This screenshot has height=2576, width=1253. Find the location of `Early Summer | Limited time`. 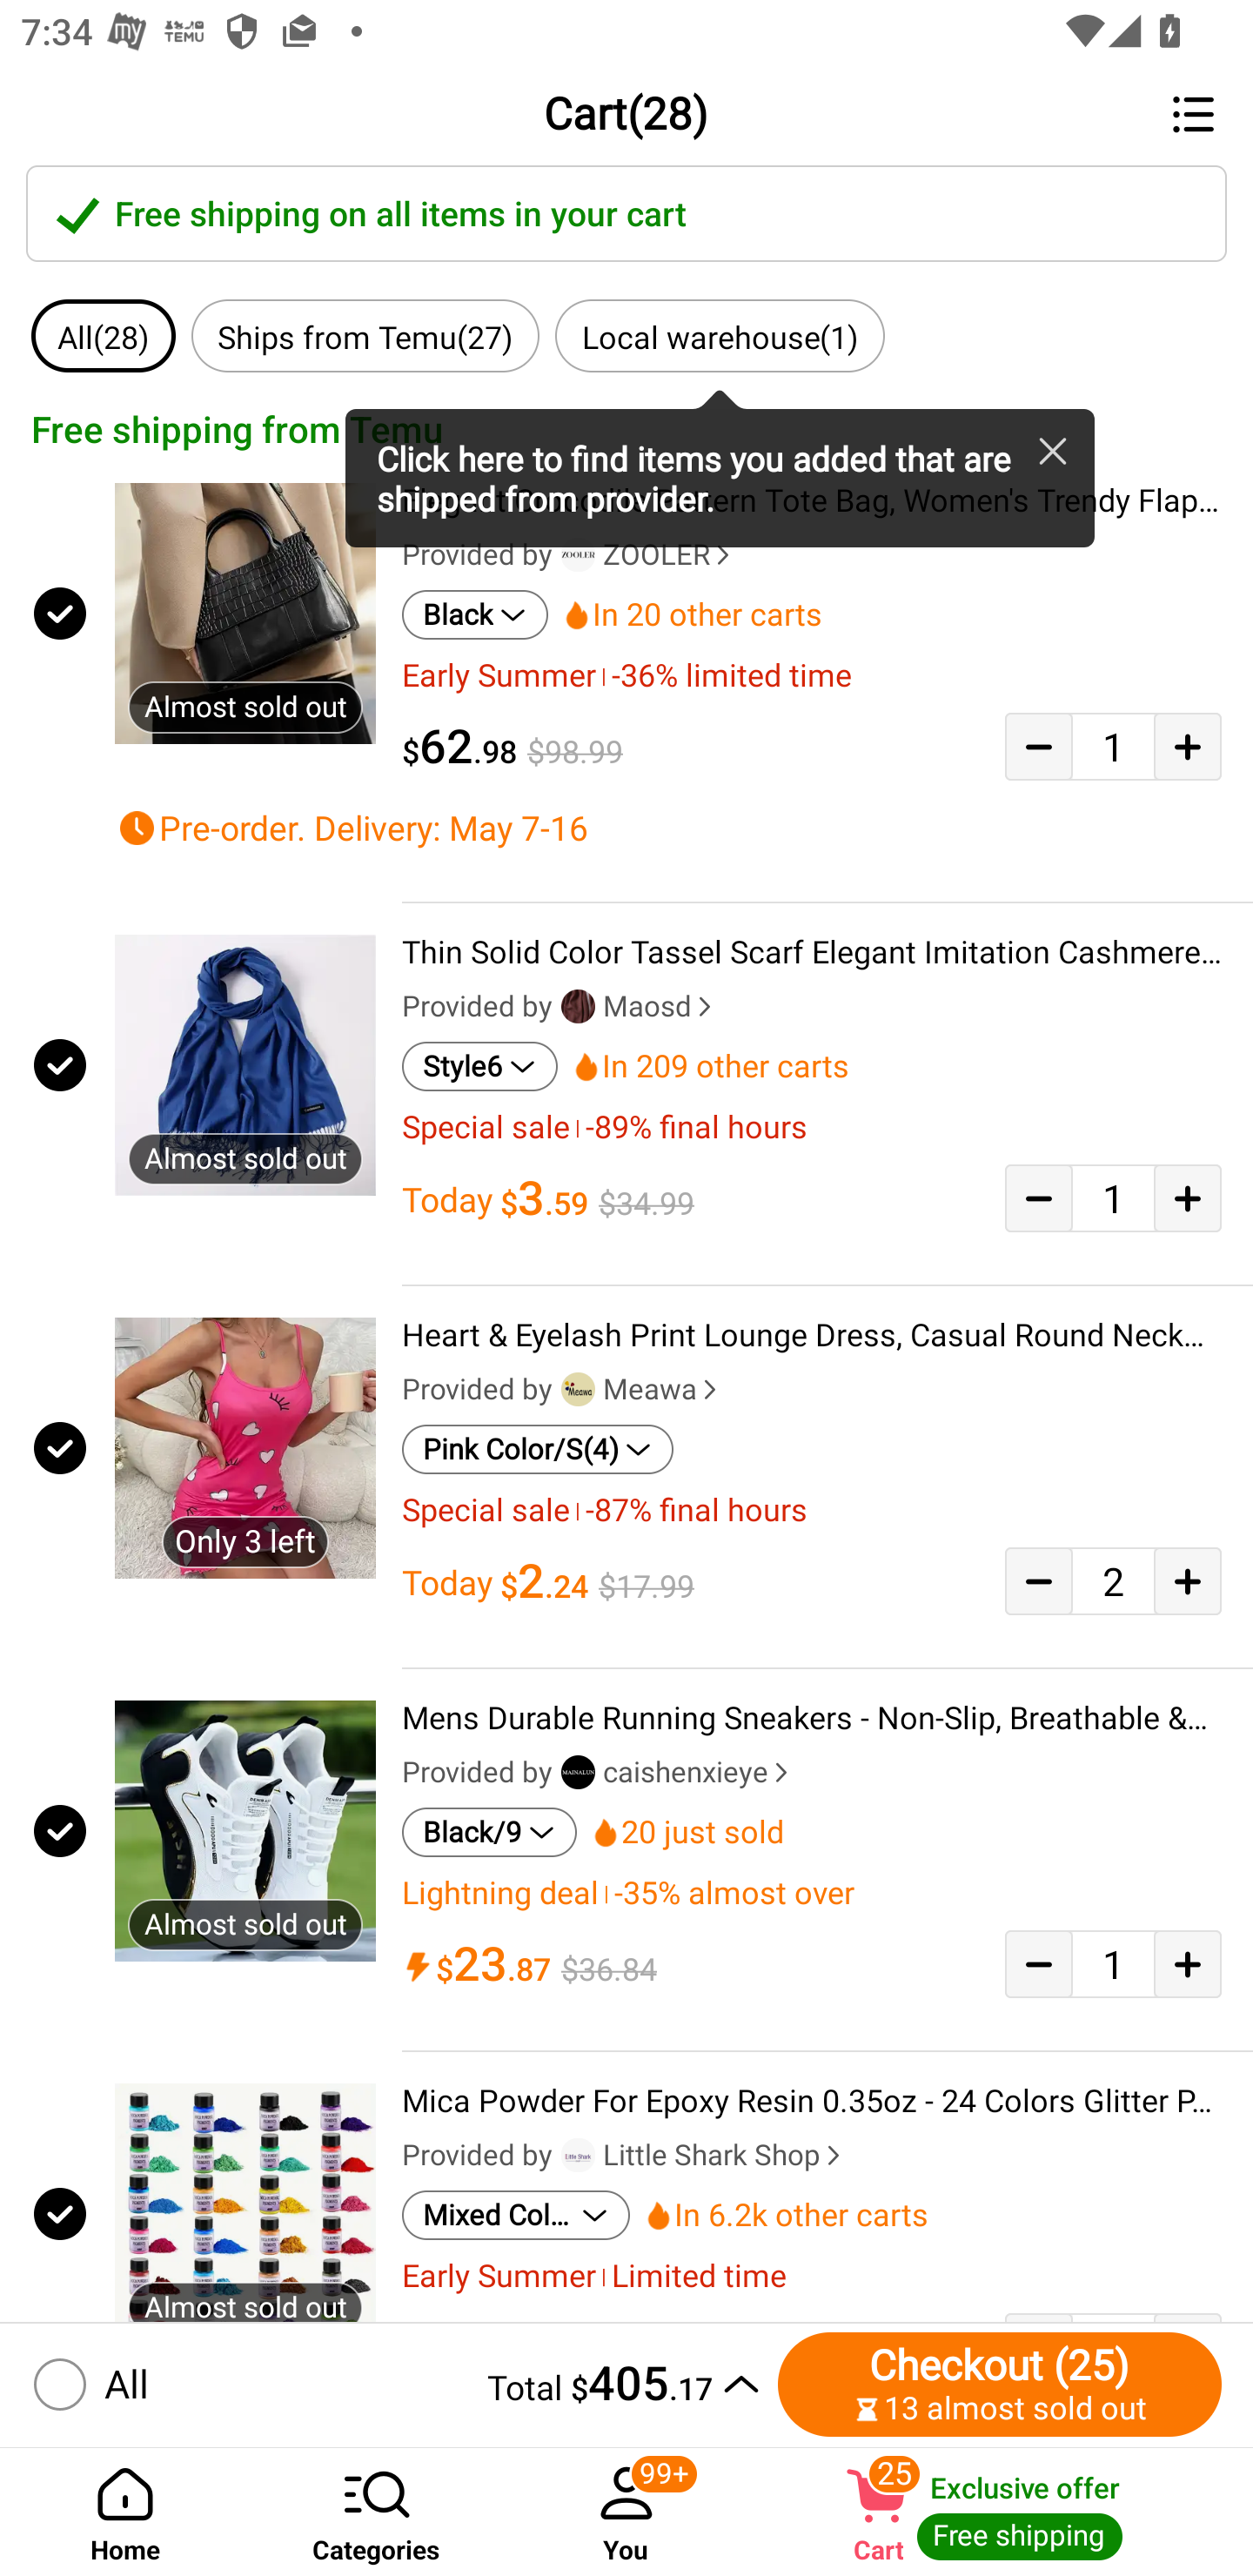

Early Summer | Limited time is located at coordinates (812, 2277).